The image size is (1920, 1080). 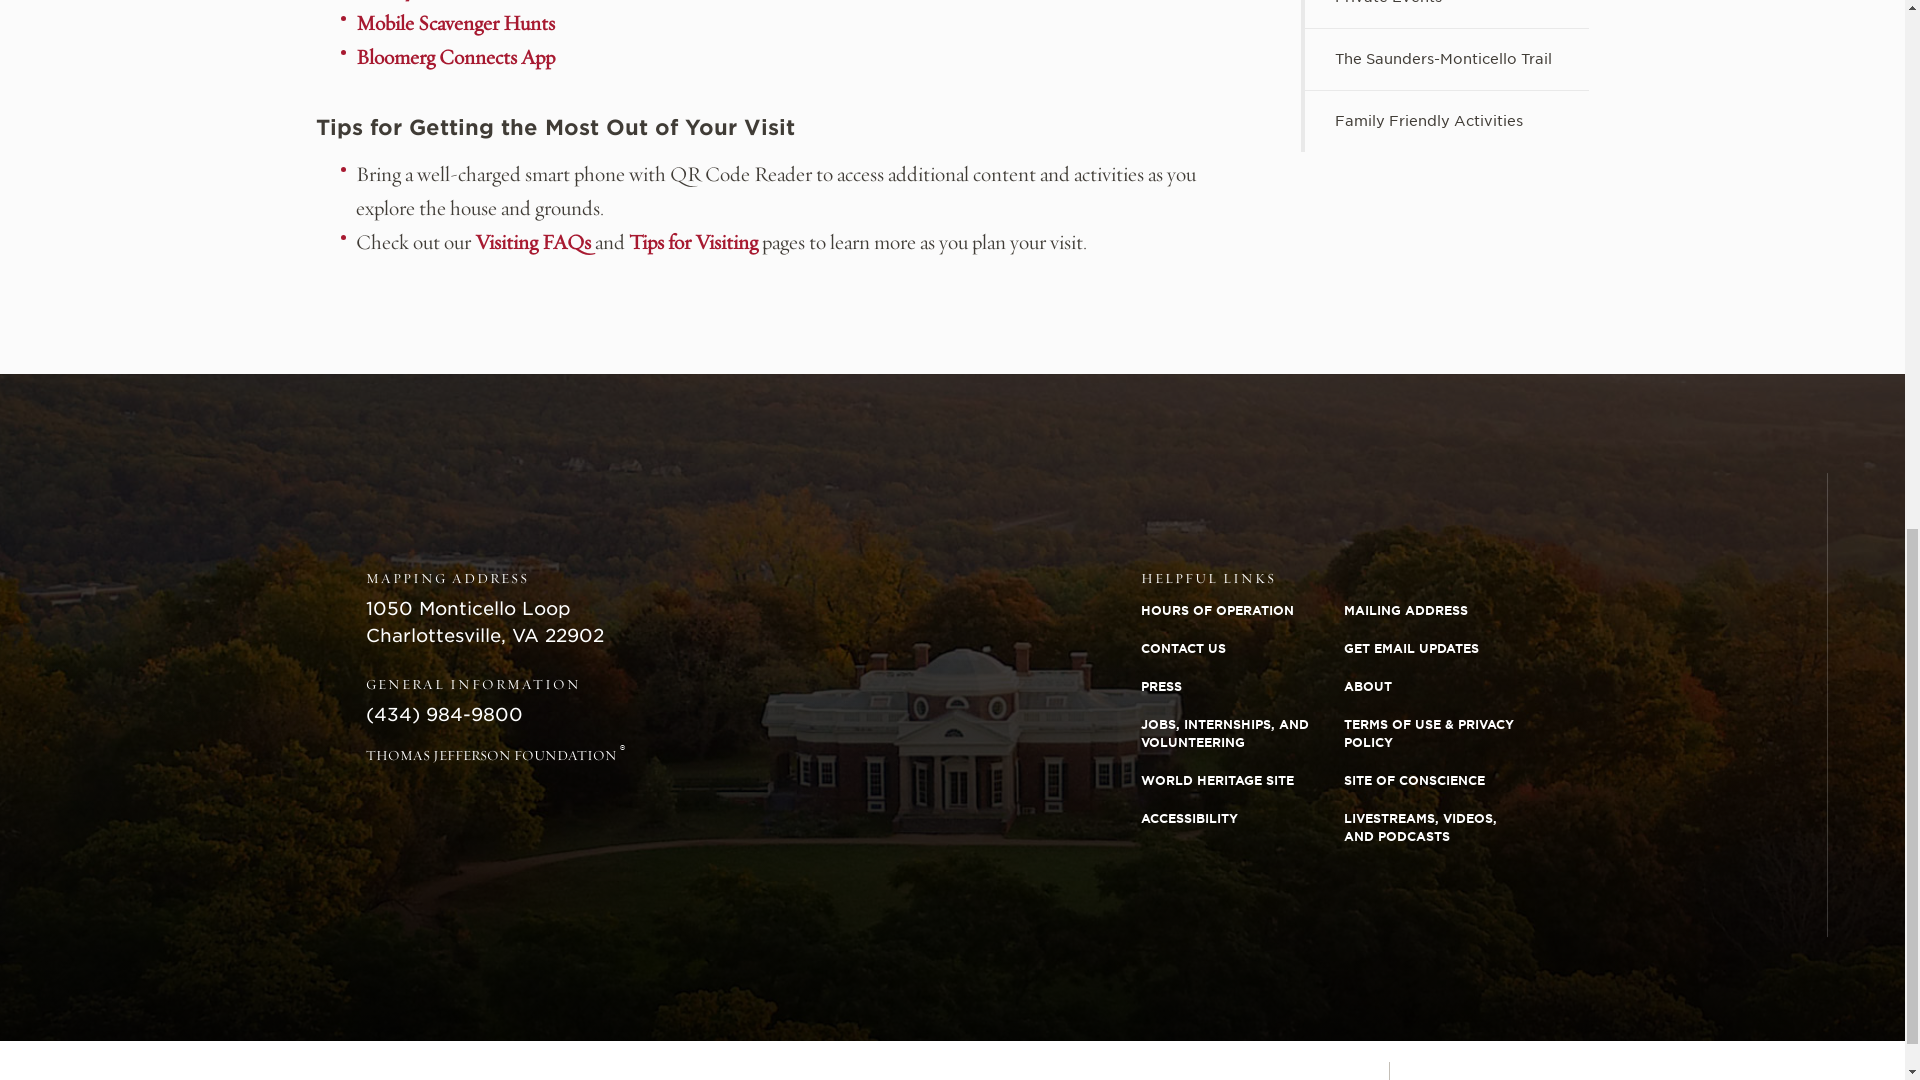 What do you see at coordinates (1447, 121) in the screenshot?
I see `Family Friendly Activities` at bounding box center [1447, 121].